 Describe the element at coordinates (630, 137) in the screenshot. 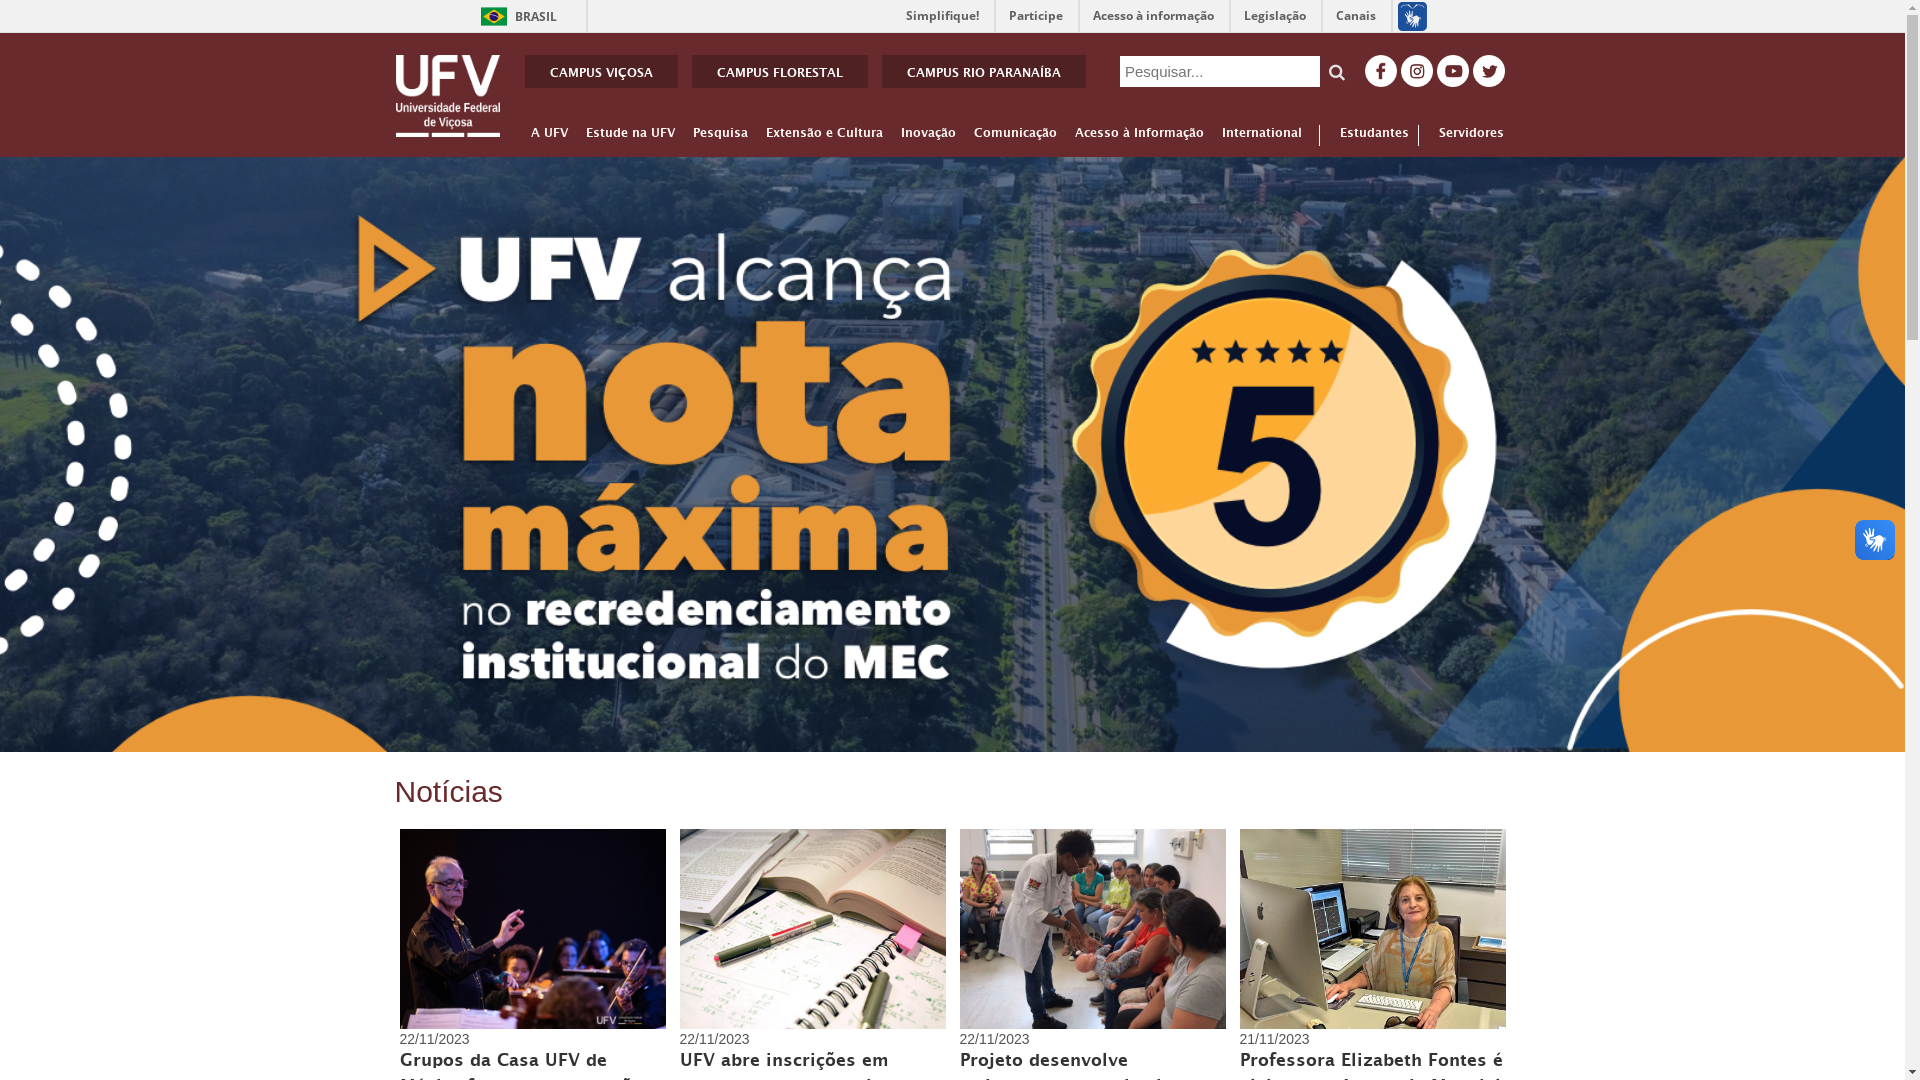

I see `Estude na UFV` at that location.